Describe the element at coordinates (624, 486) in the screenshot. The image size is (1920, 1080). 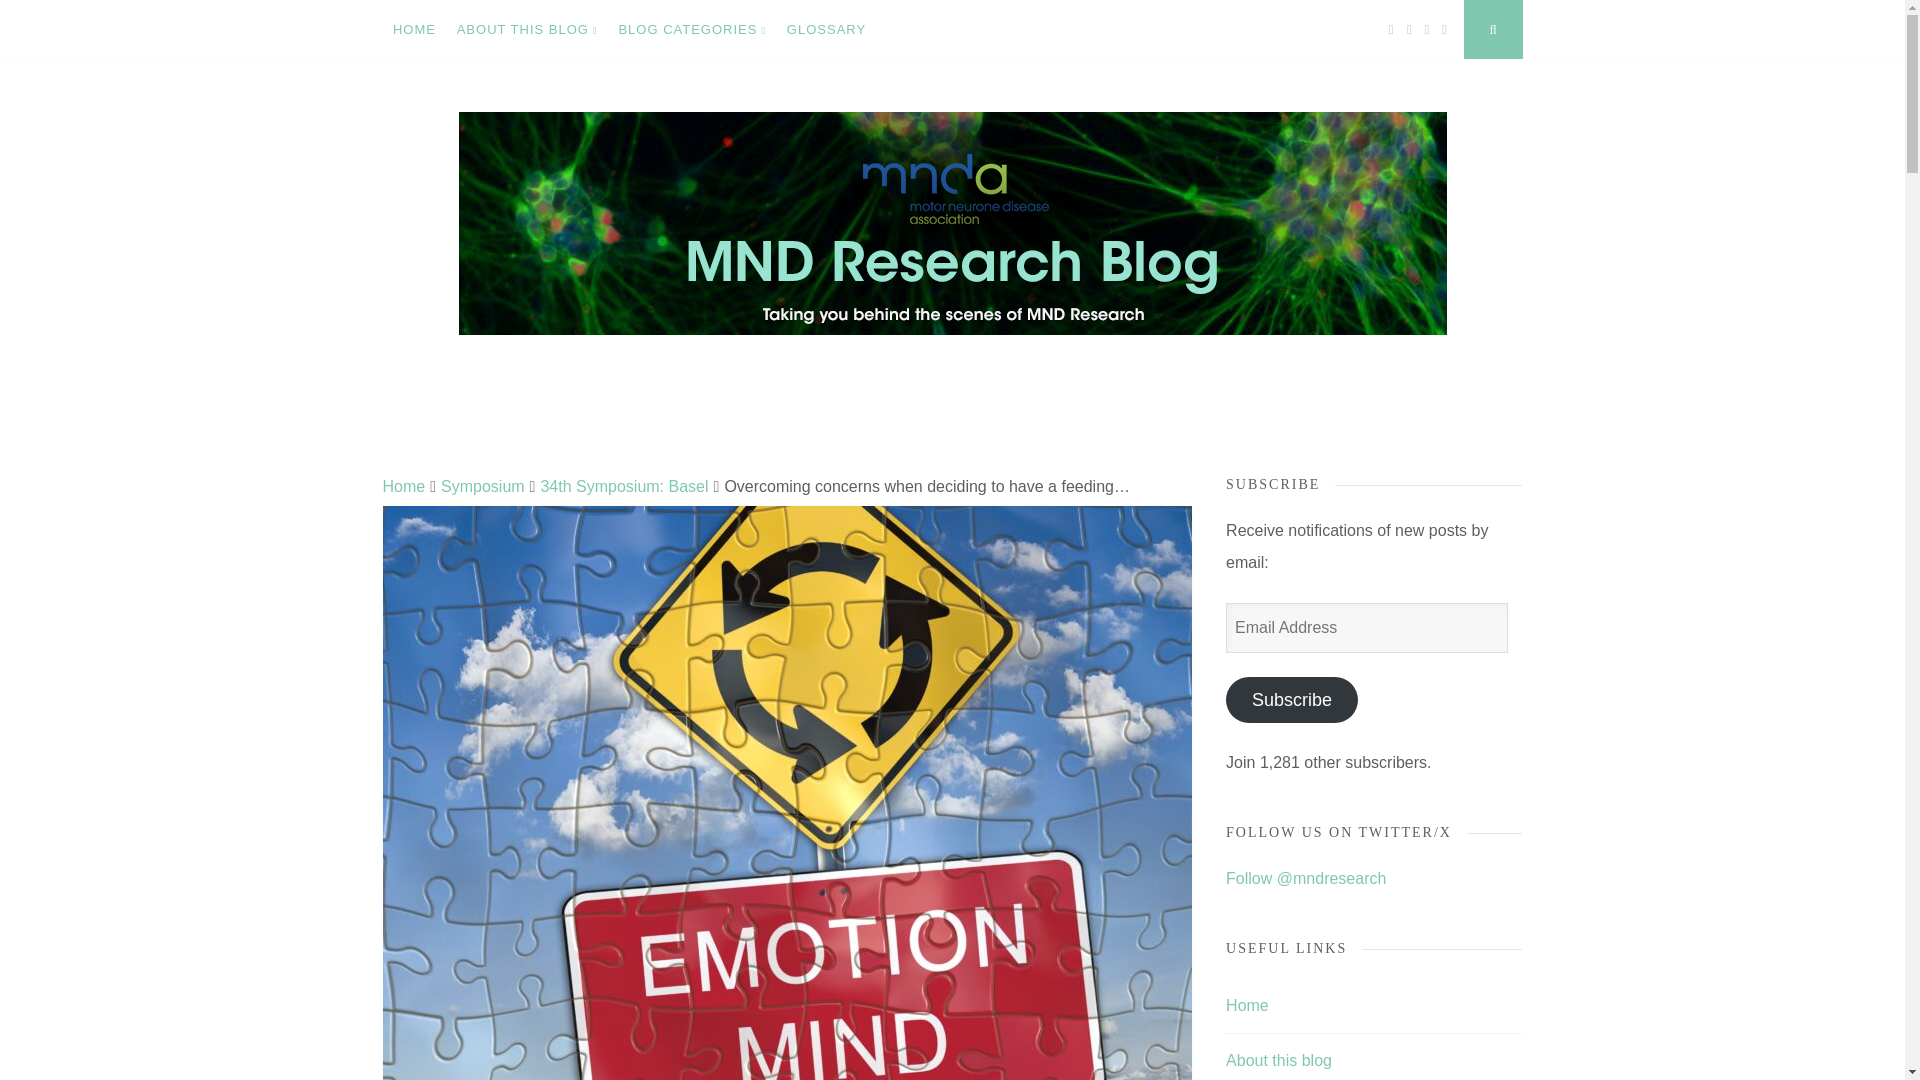
I see `34th Symposium: Basel` at that location.